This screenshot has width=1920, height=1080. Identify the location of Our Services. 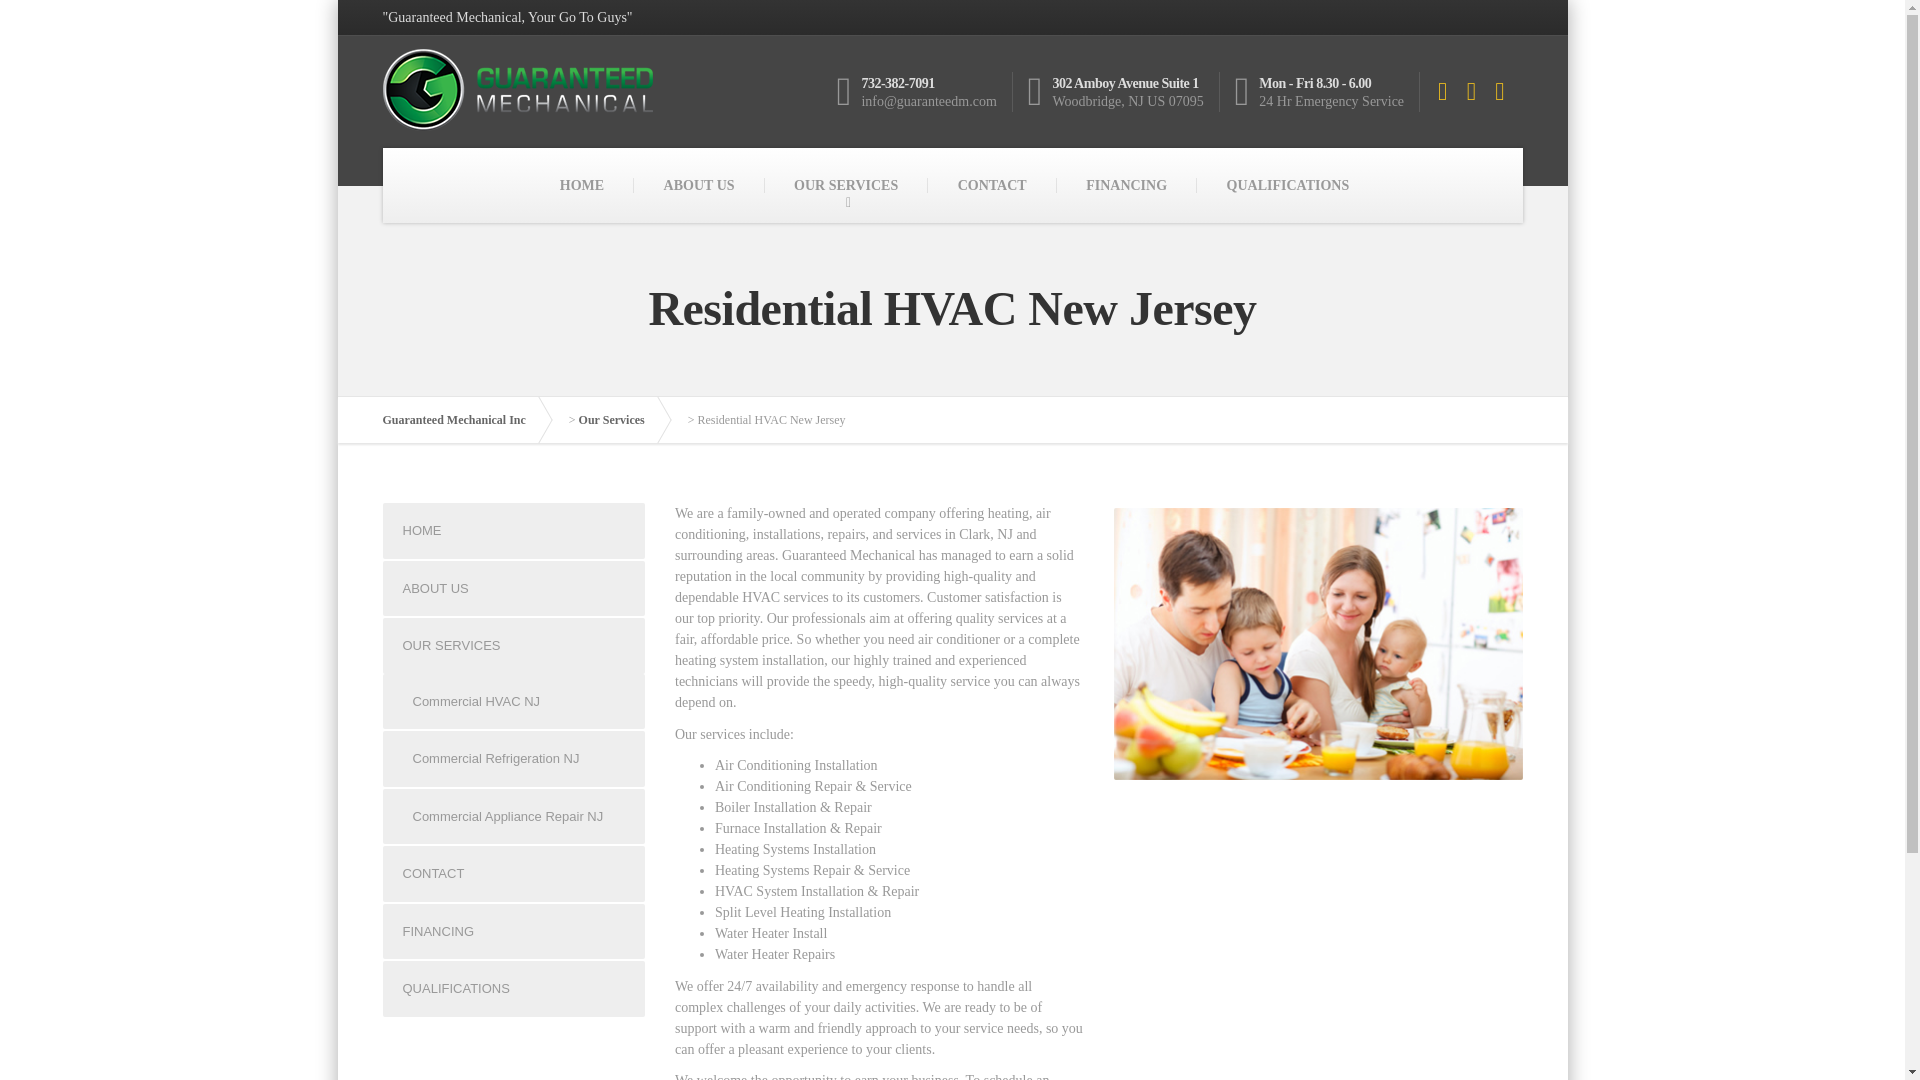
(622, 420).